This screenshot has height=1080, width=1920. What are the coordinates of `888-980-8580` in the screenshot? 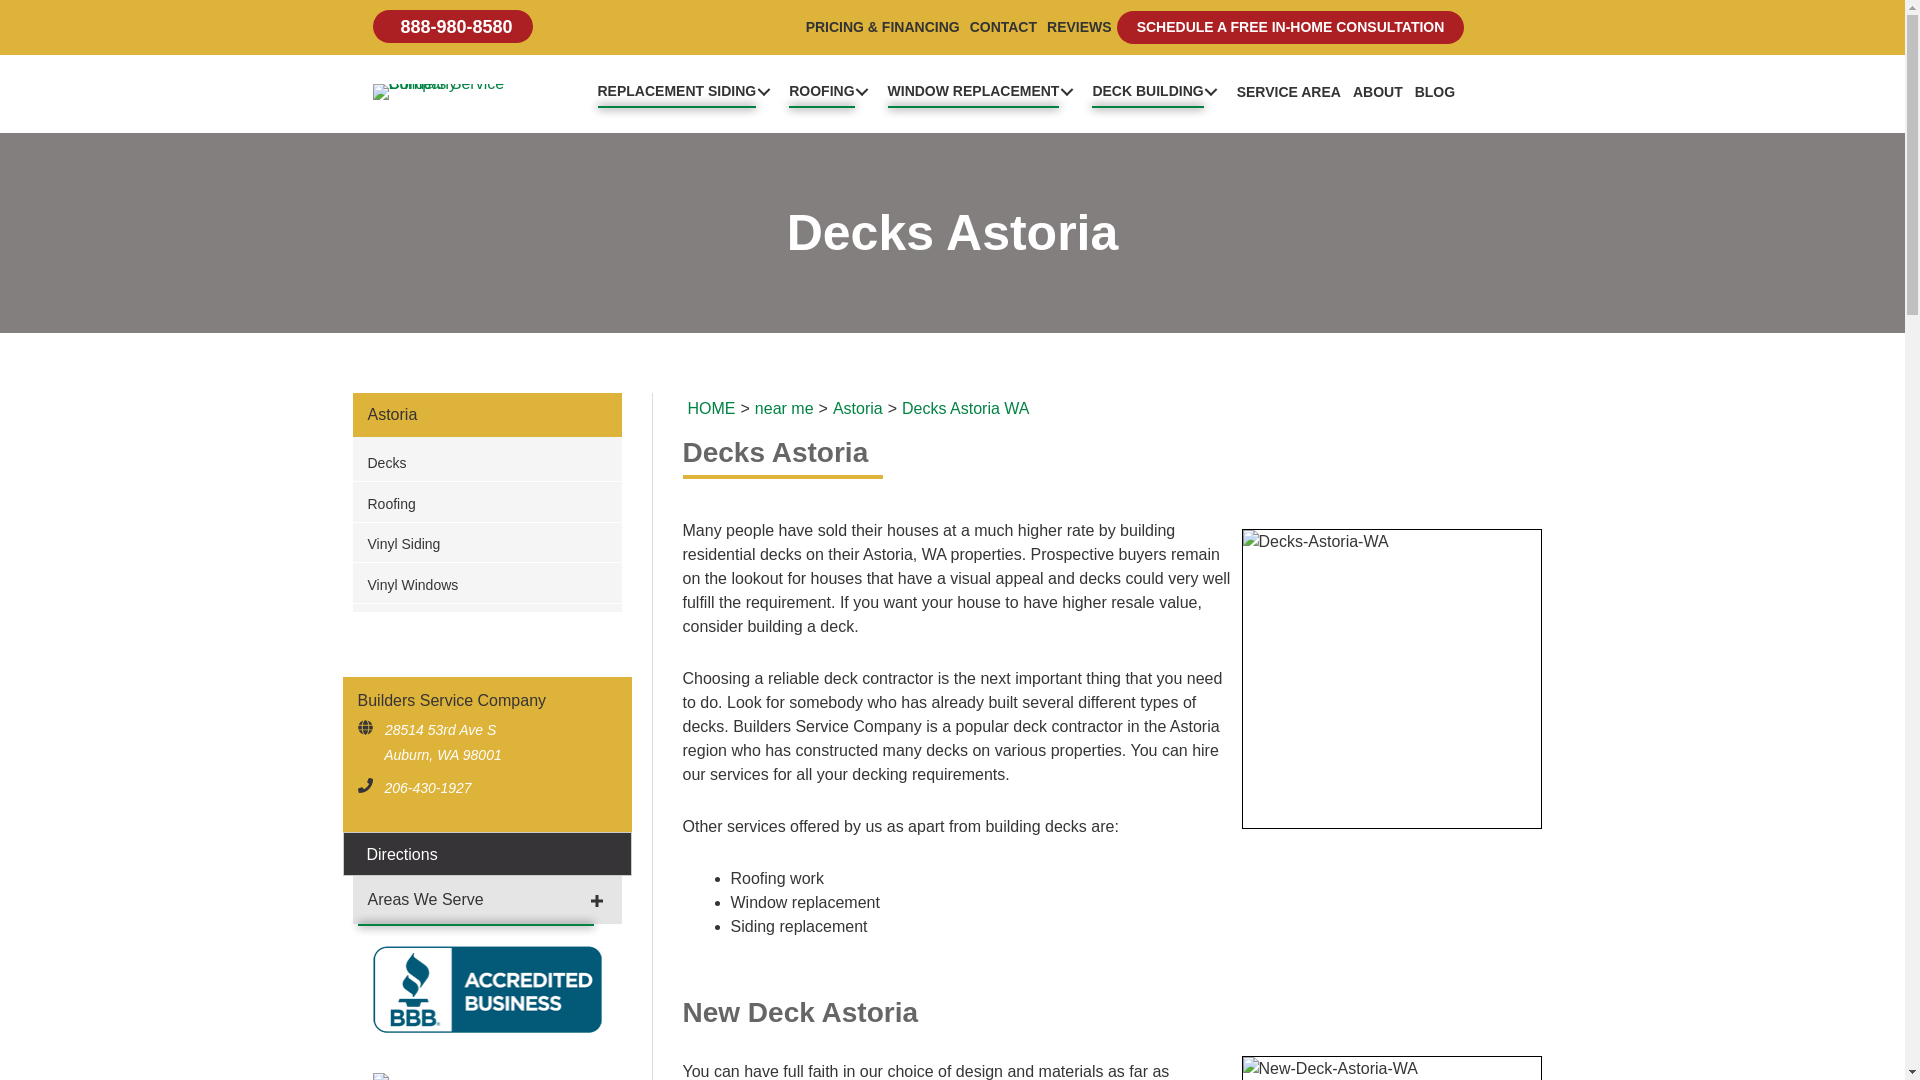 It's located at (452, 26).